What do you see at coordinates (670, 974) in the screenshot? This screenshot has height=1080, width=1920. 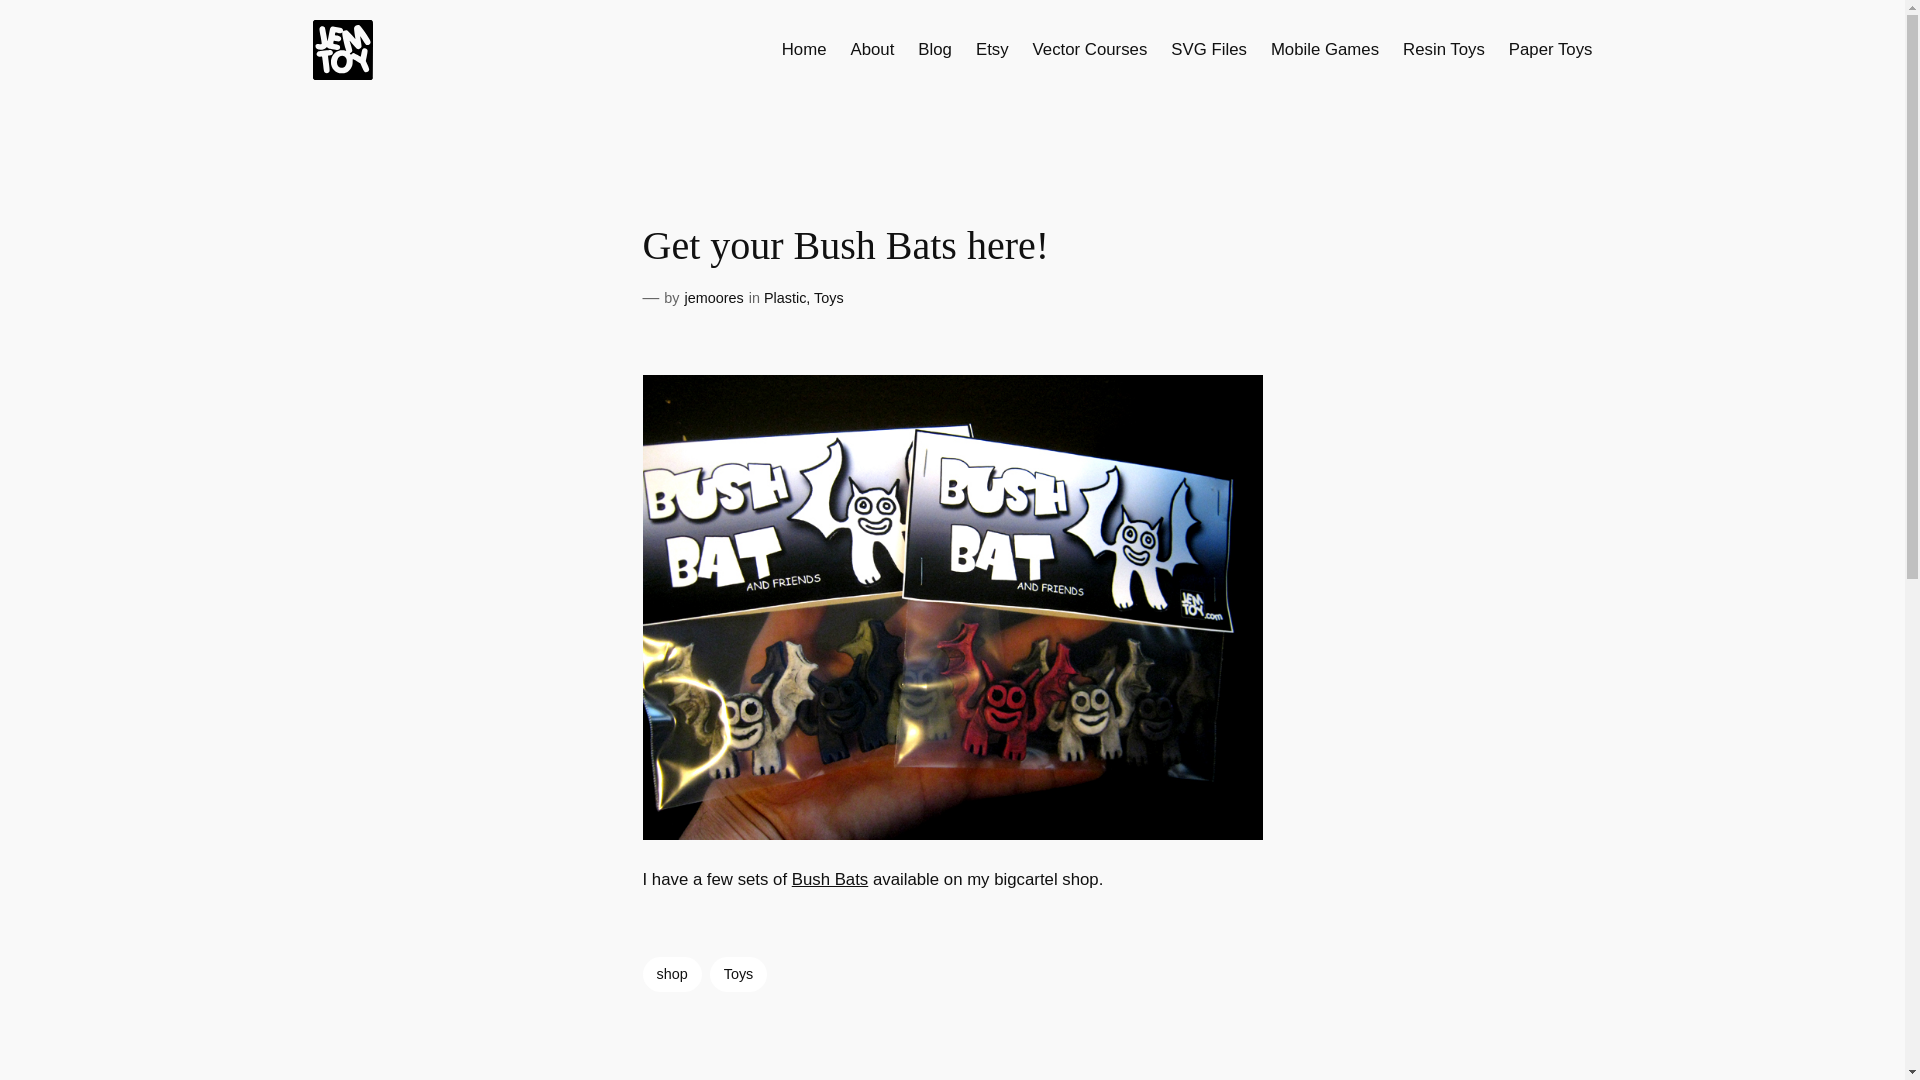 I see `shop` at bounding box center [670, 974].